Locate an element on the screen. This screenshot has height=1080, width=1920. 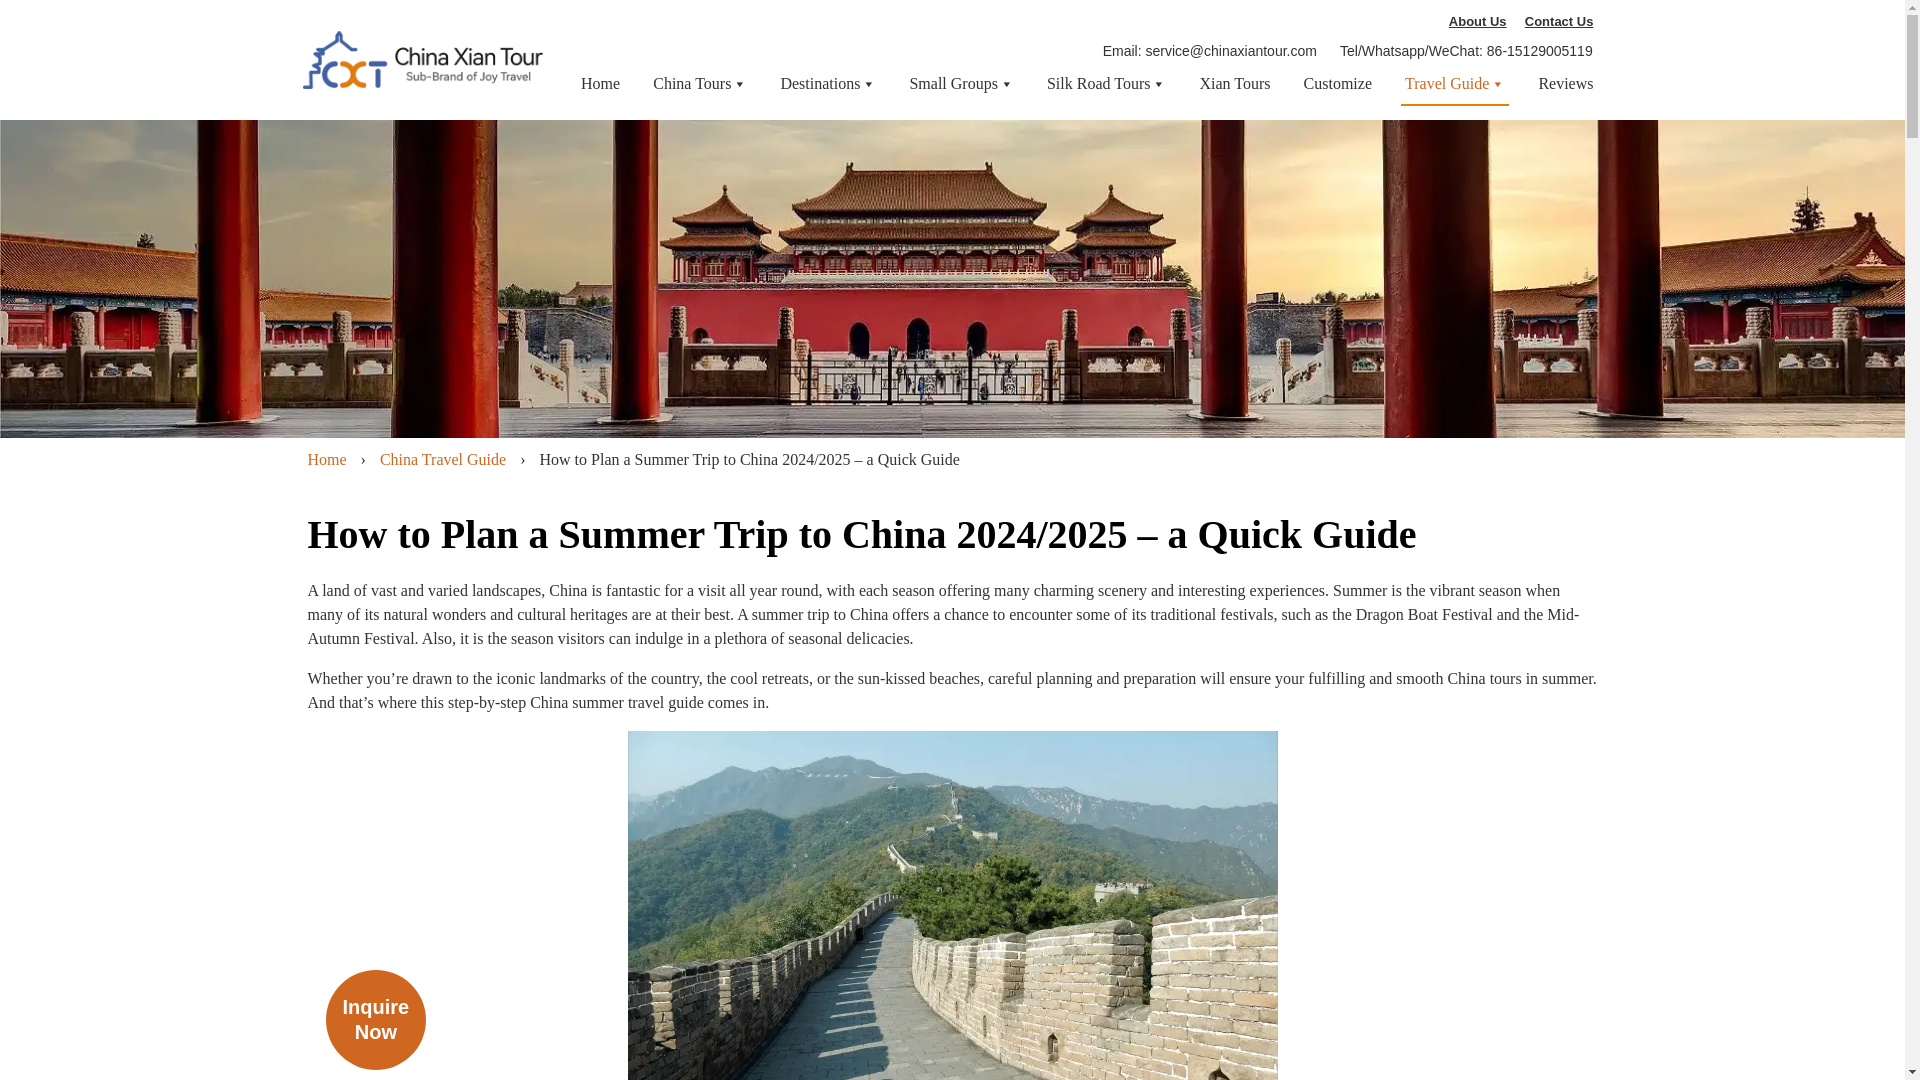
Destinations is located at coordinates (827, 83).